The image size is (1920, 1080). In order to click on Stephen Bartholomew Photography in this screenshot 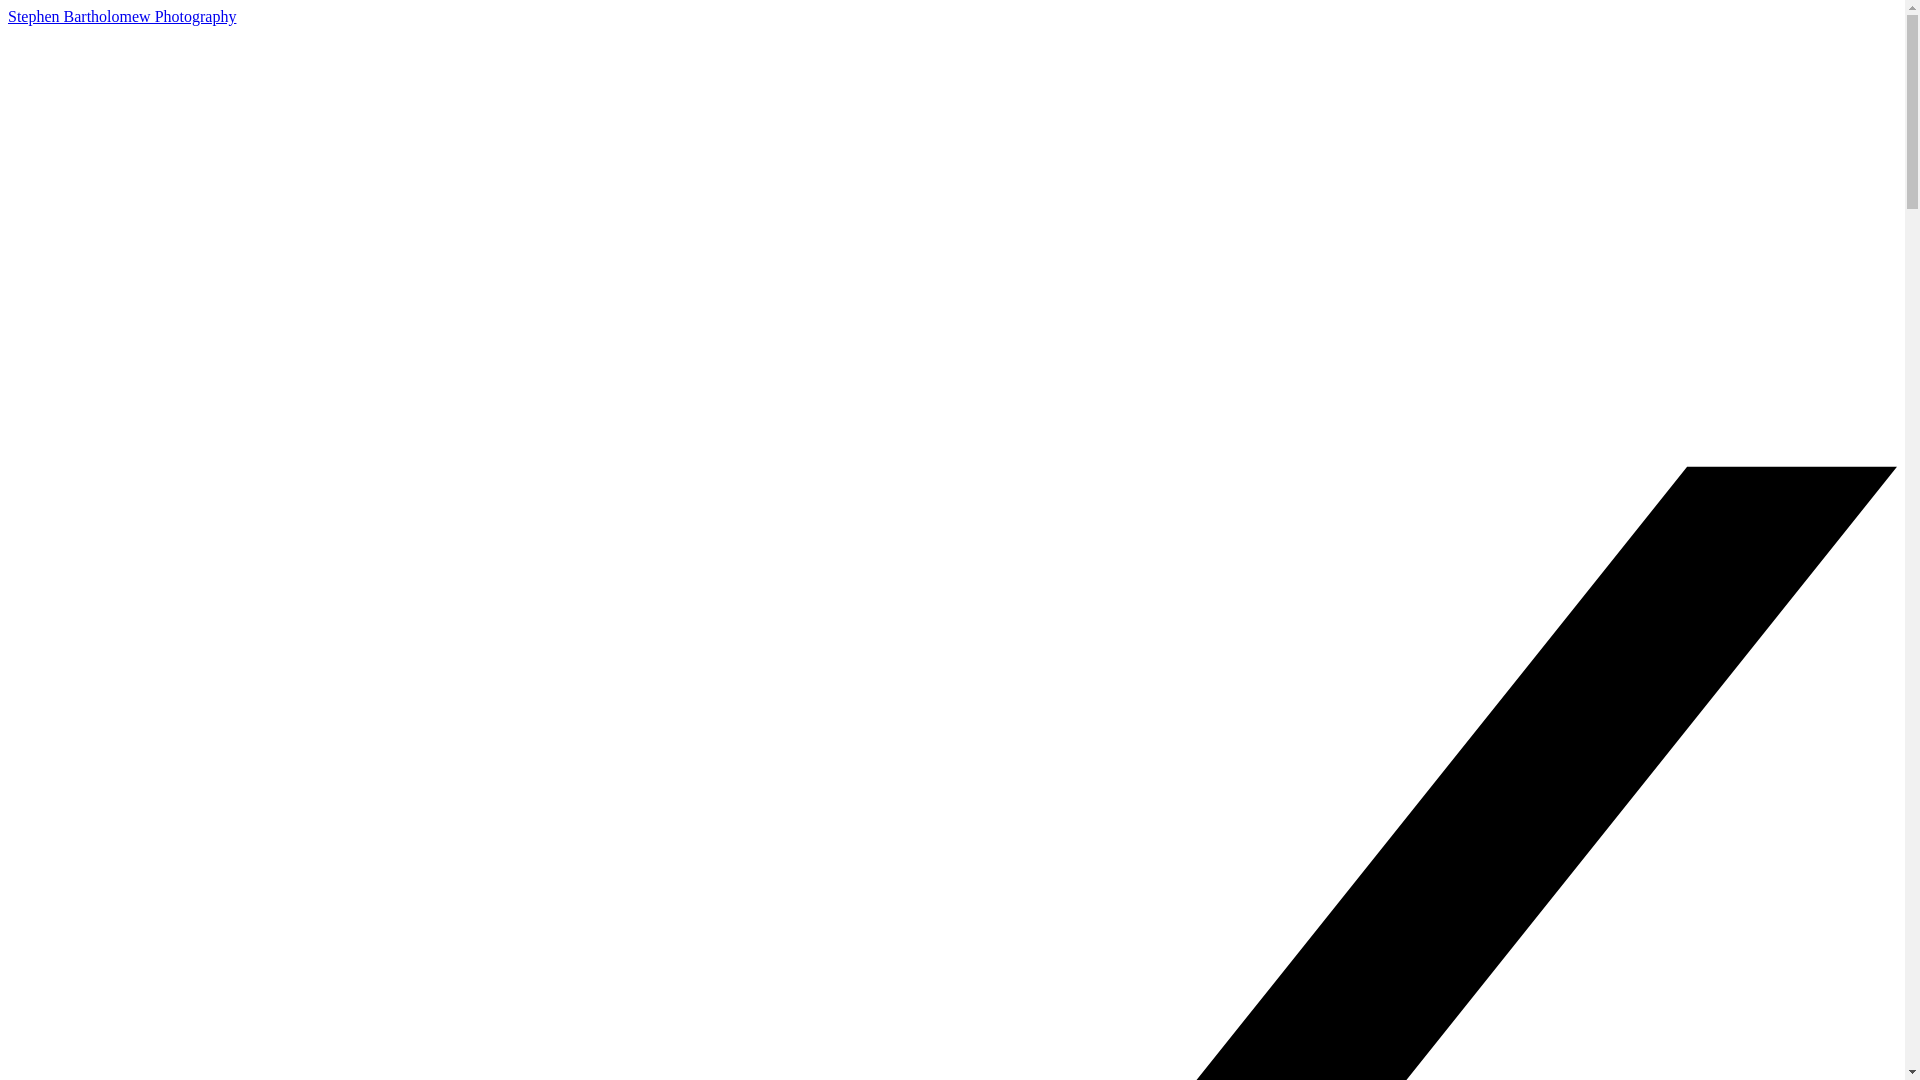, I will do `click(122, 16)`.